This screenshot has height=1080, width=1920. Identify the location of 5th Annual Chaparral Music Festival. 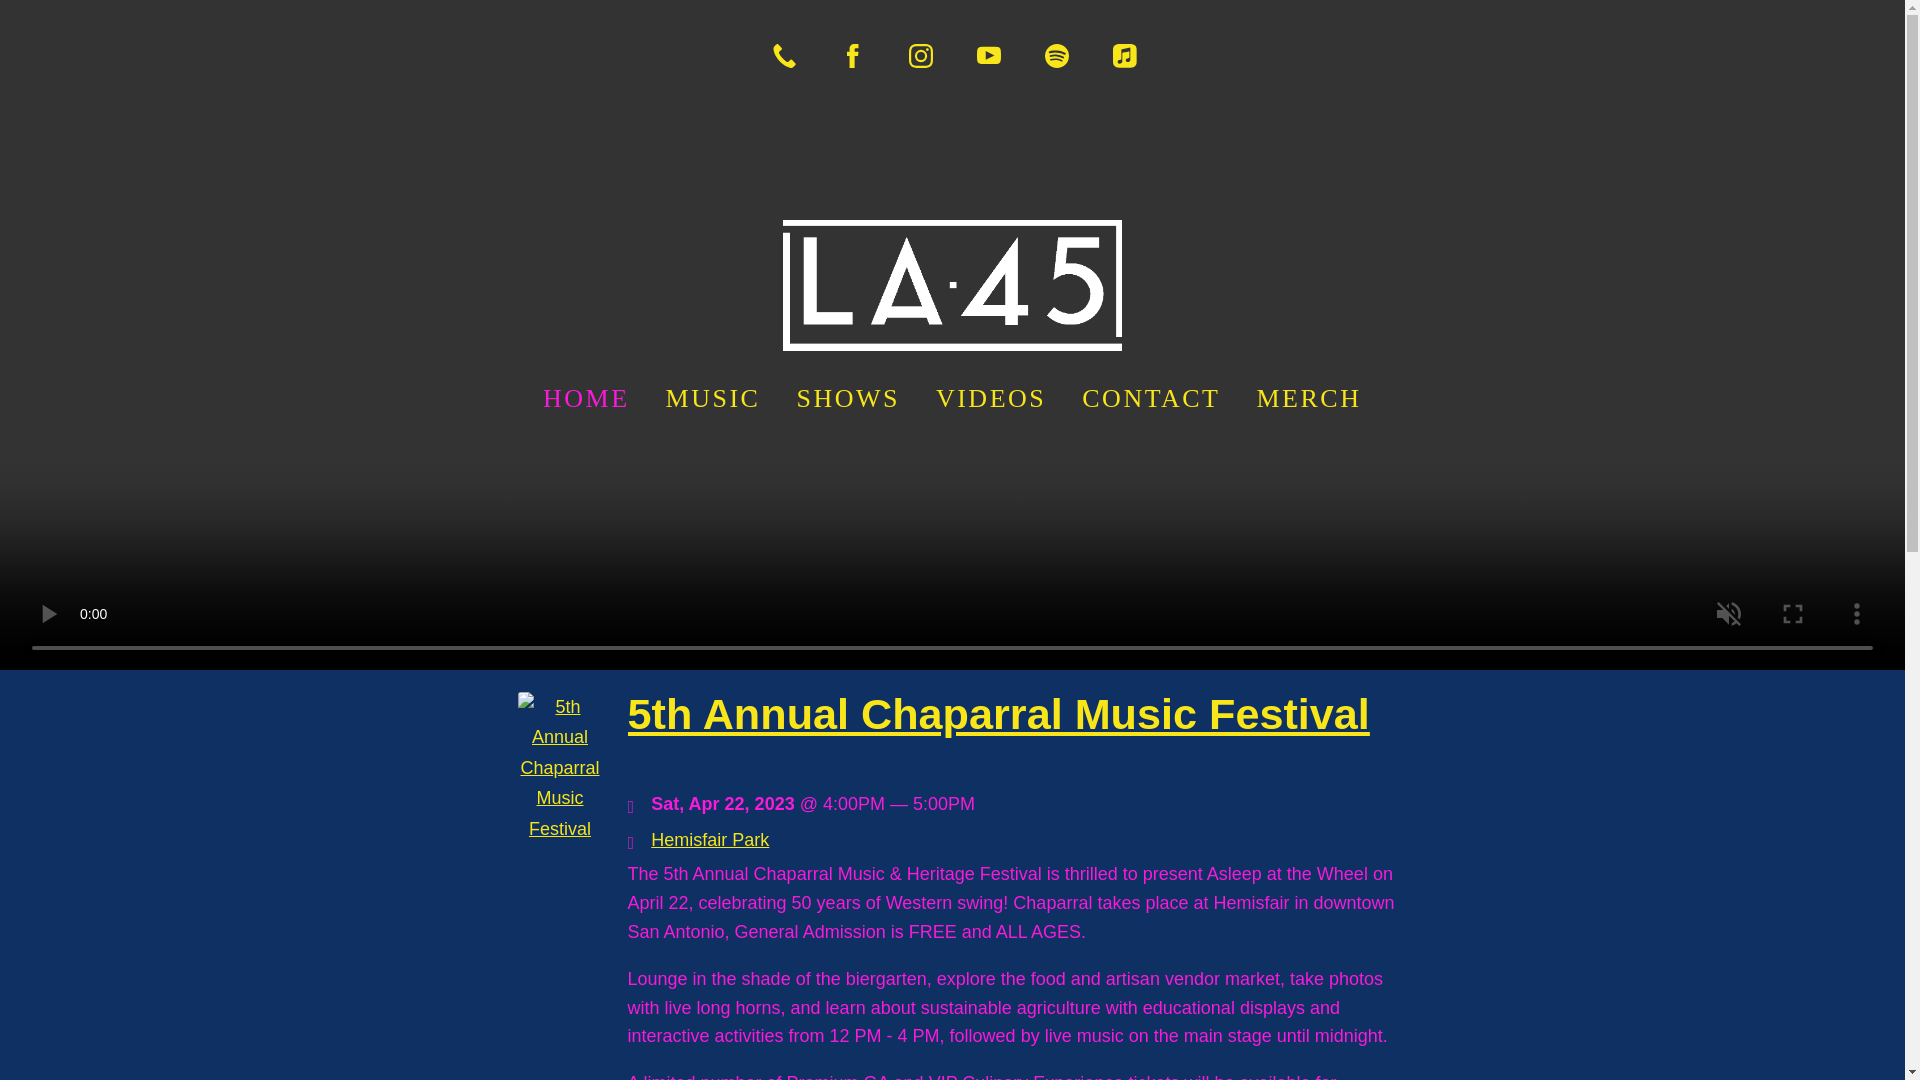
(560, 828).